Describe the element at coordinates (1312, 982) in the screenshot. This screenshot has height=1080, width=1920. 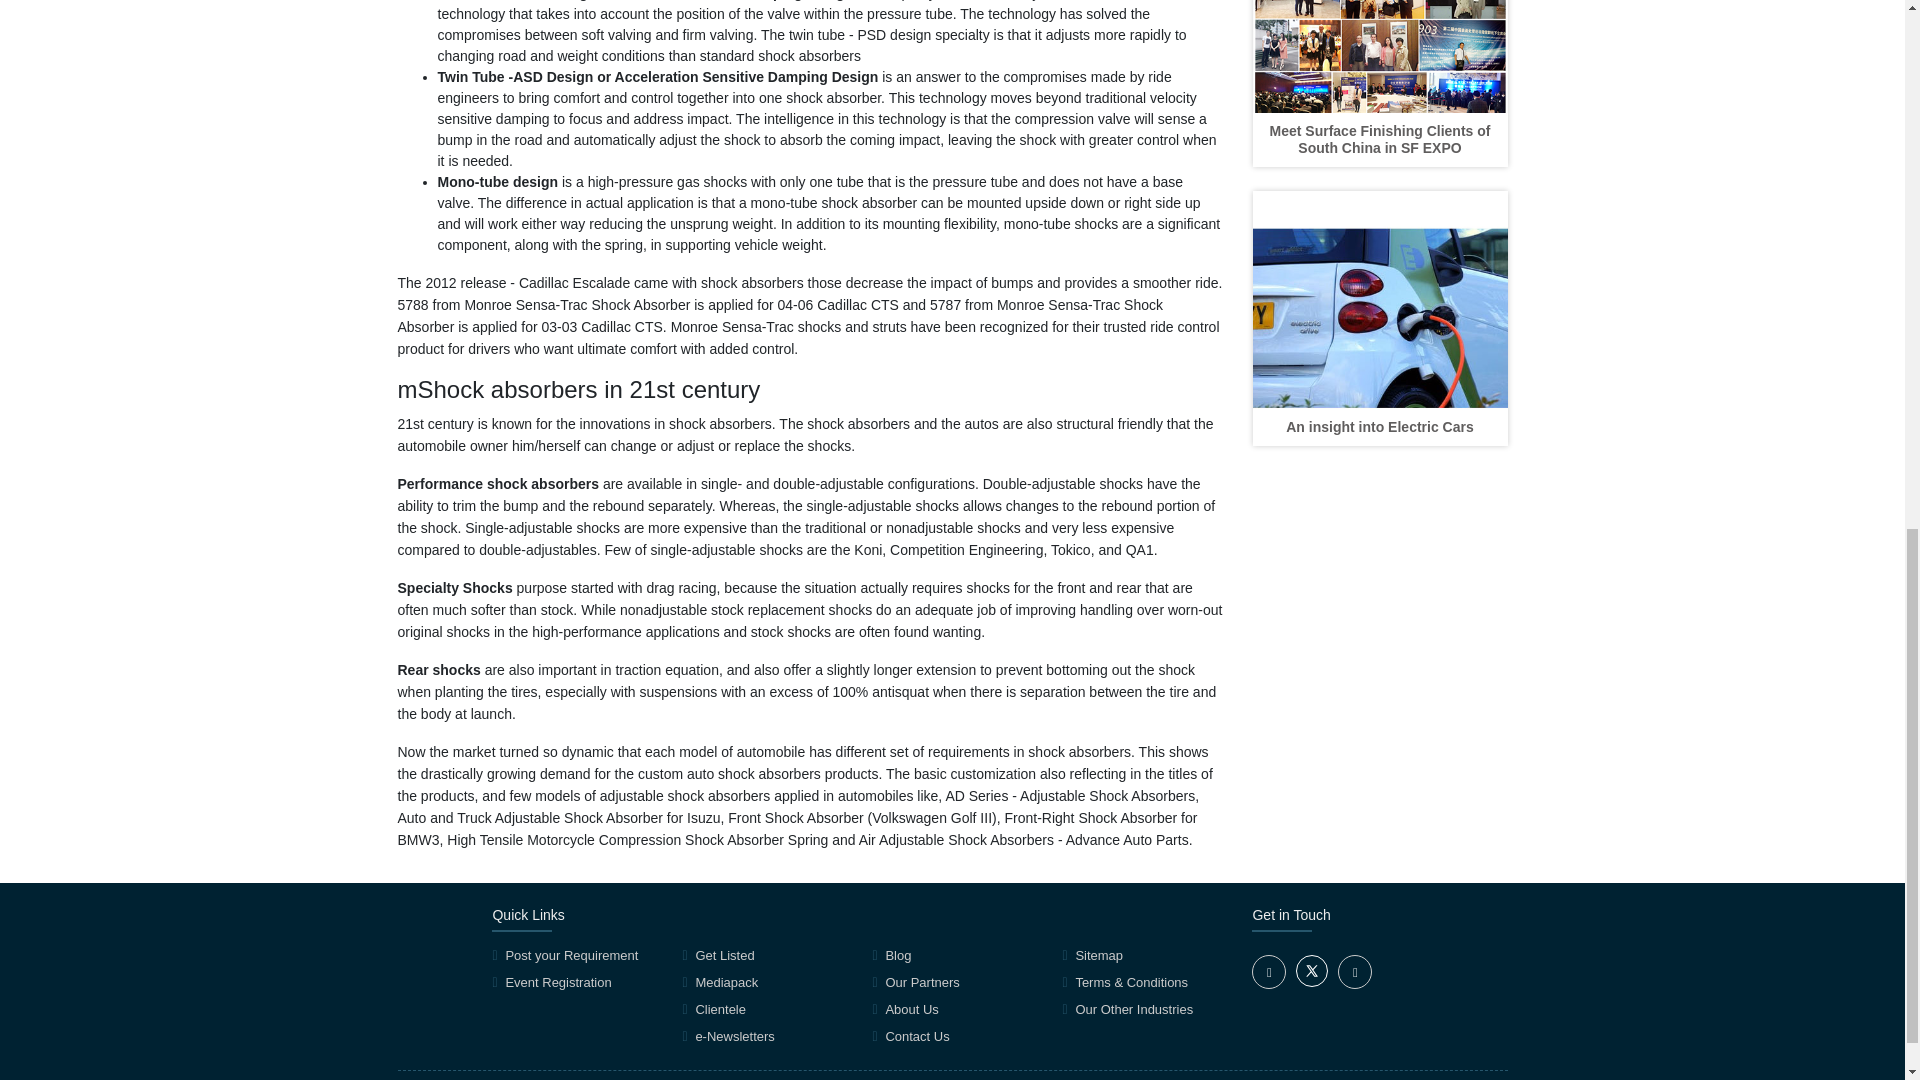
I see `Twitter` at that location.